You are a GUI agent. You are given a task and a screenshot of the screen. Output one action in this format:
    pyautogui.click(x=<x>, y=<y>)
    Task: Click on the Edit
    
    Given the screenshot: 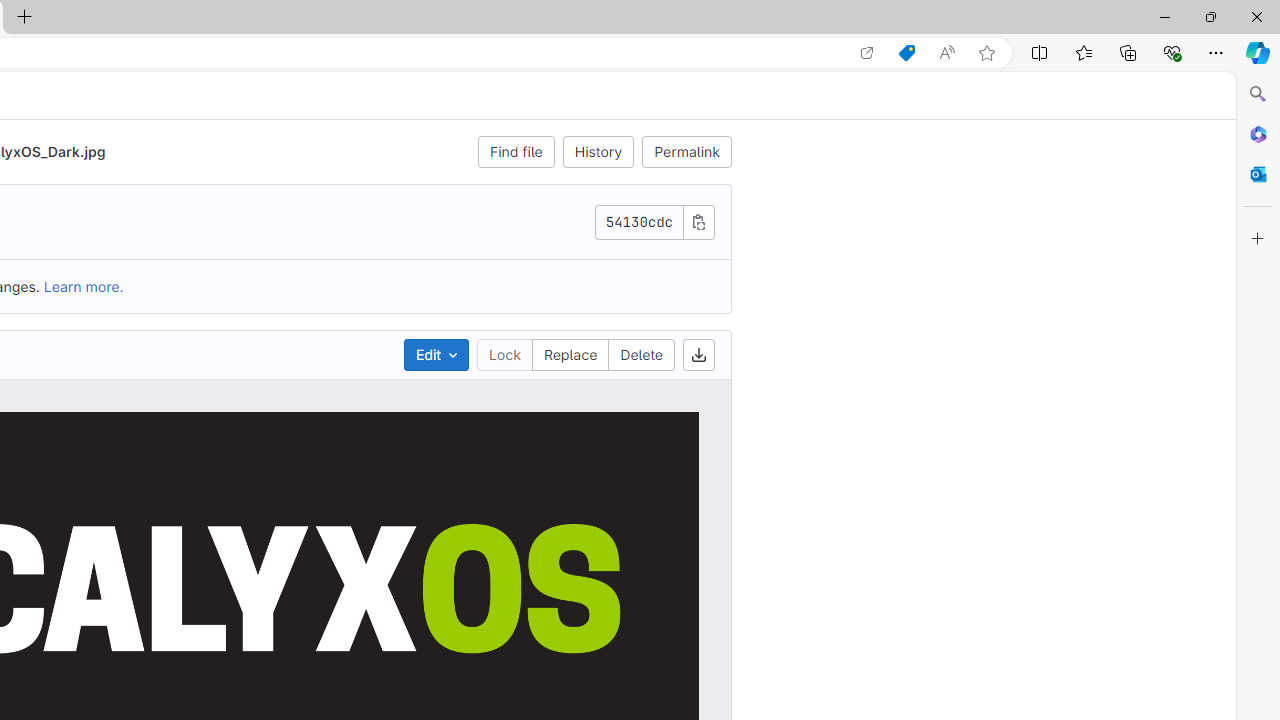 What is the action you would take?
    pyautogui.click(x=436, y=354)
    